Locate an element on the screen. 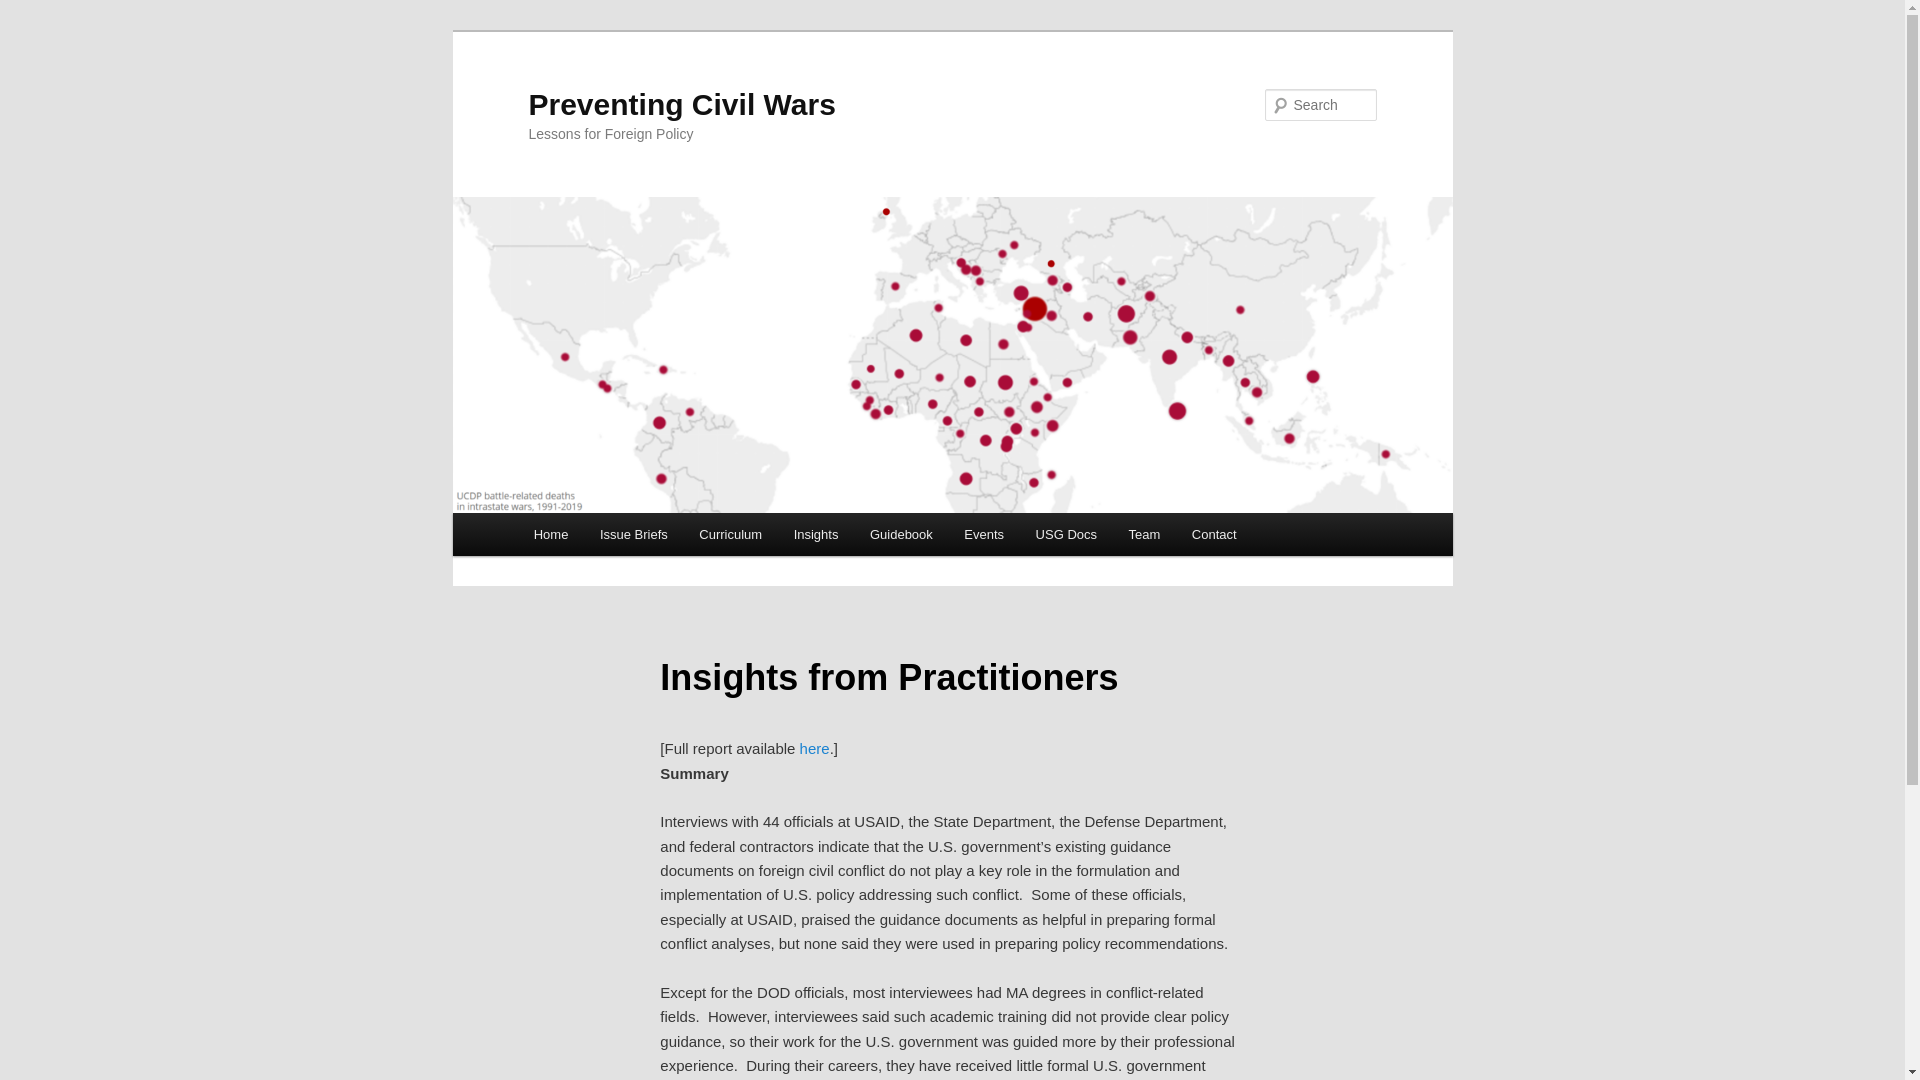 The image size is (1920, 1080). here is located at coordinates (814, 748).